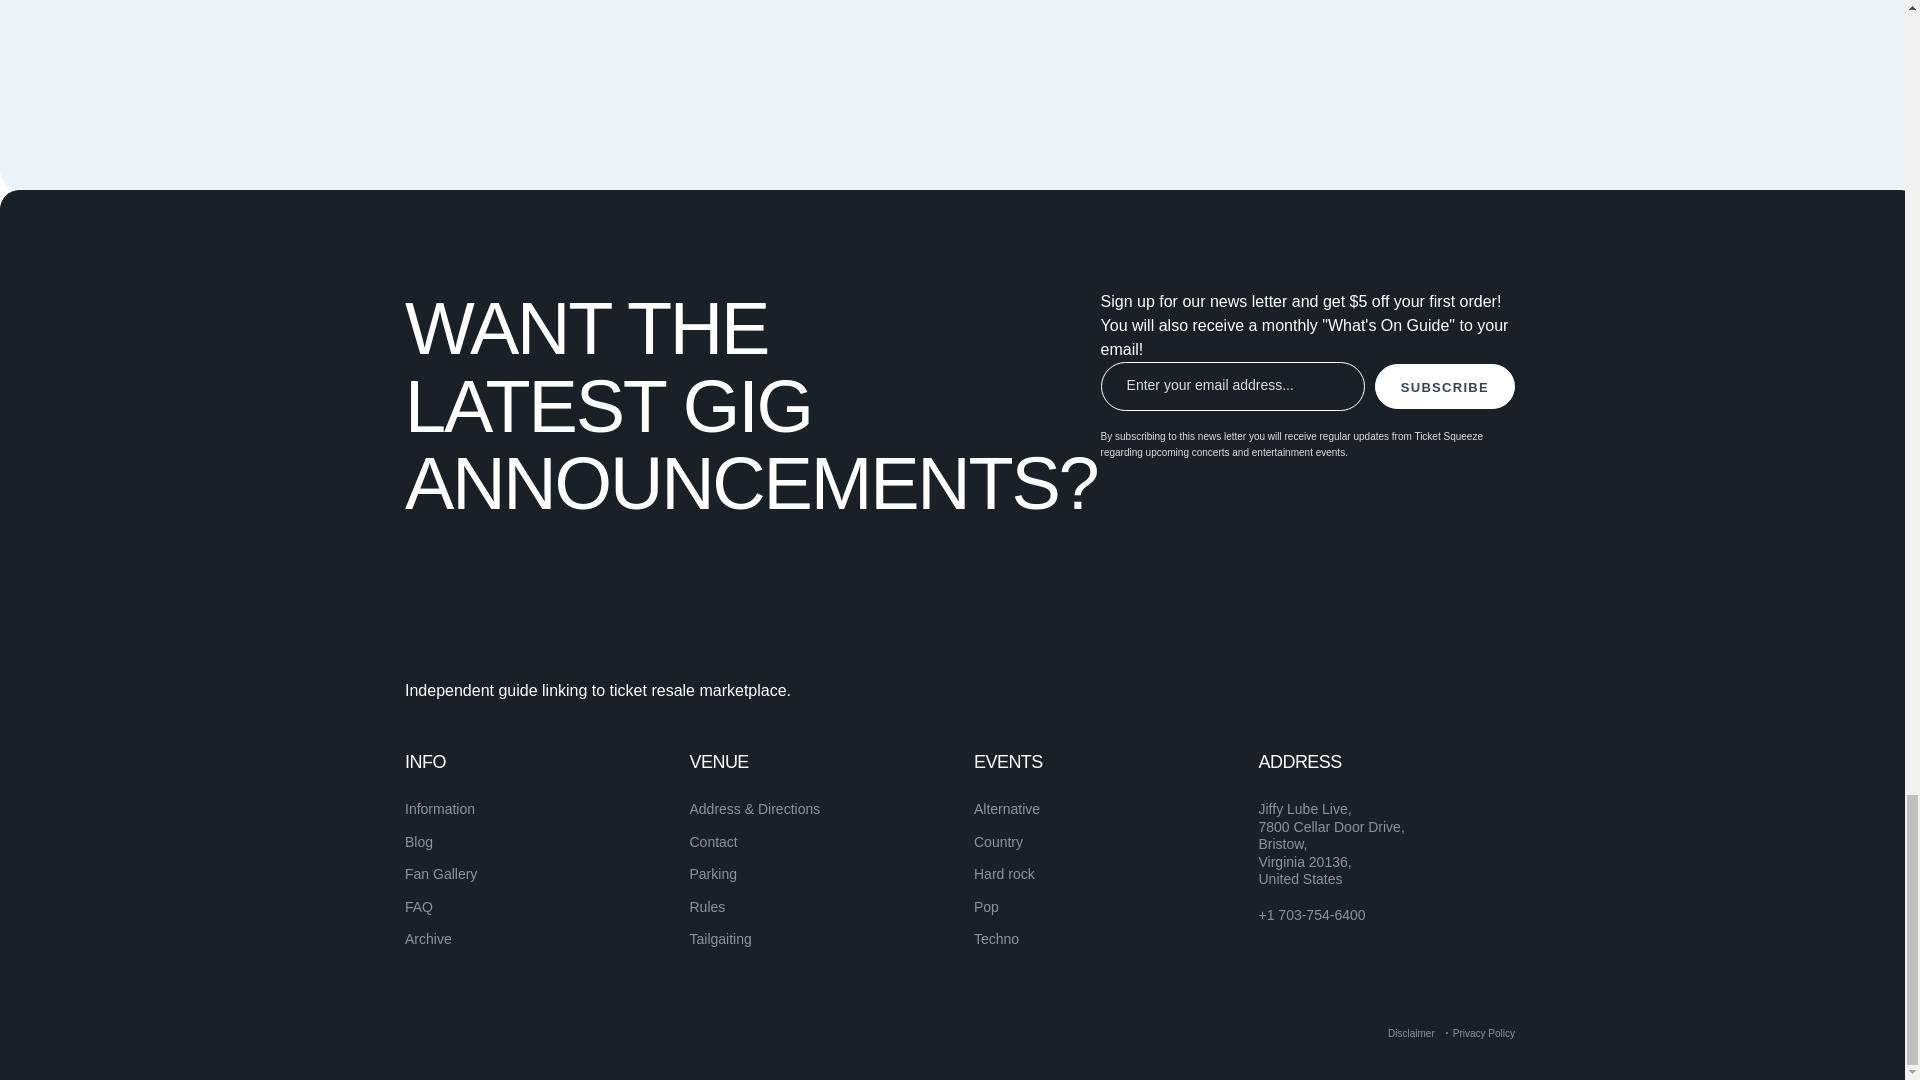 The image size is (1920, 1080). I want to click on Parking, so click(713, 874).